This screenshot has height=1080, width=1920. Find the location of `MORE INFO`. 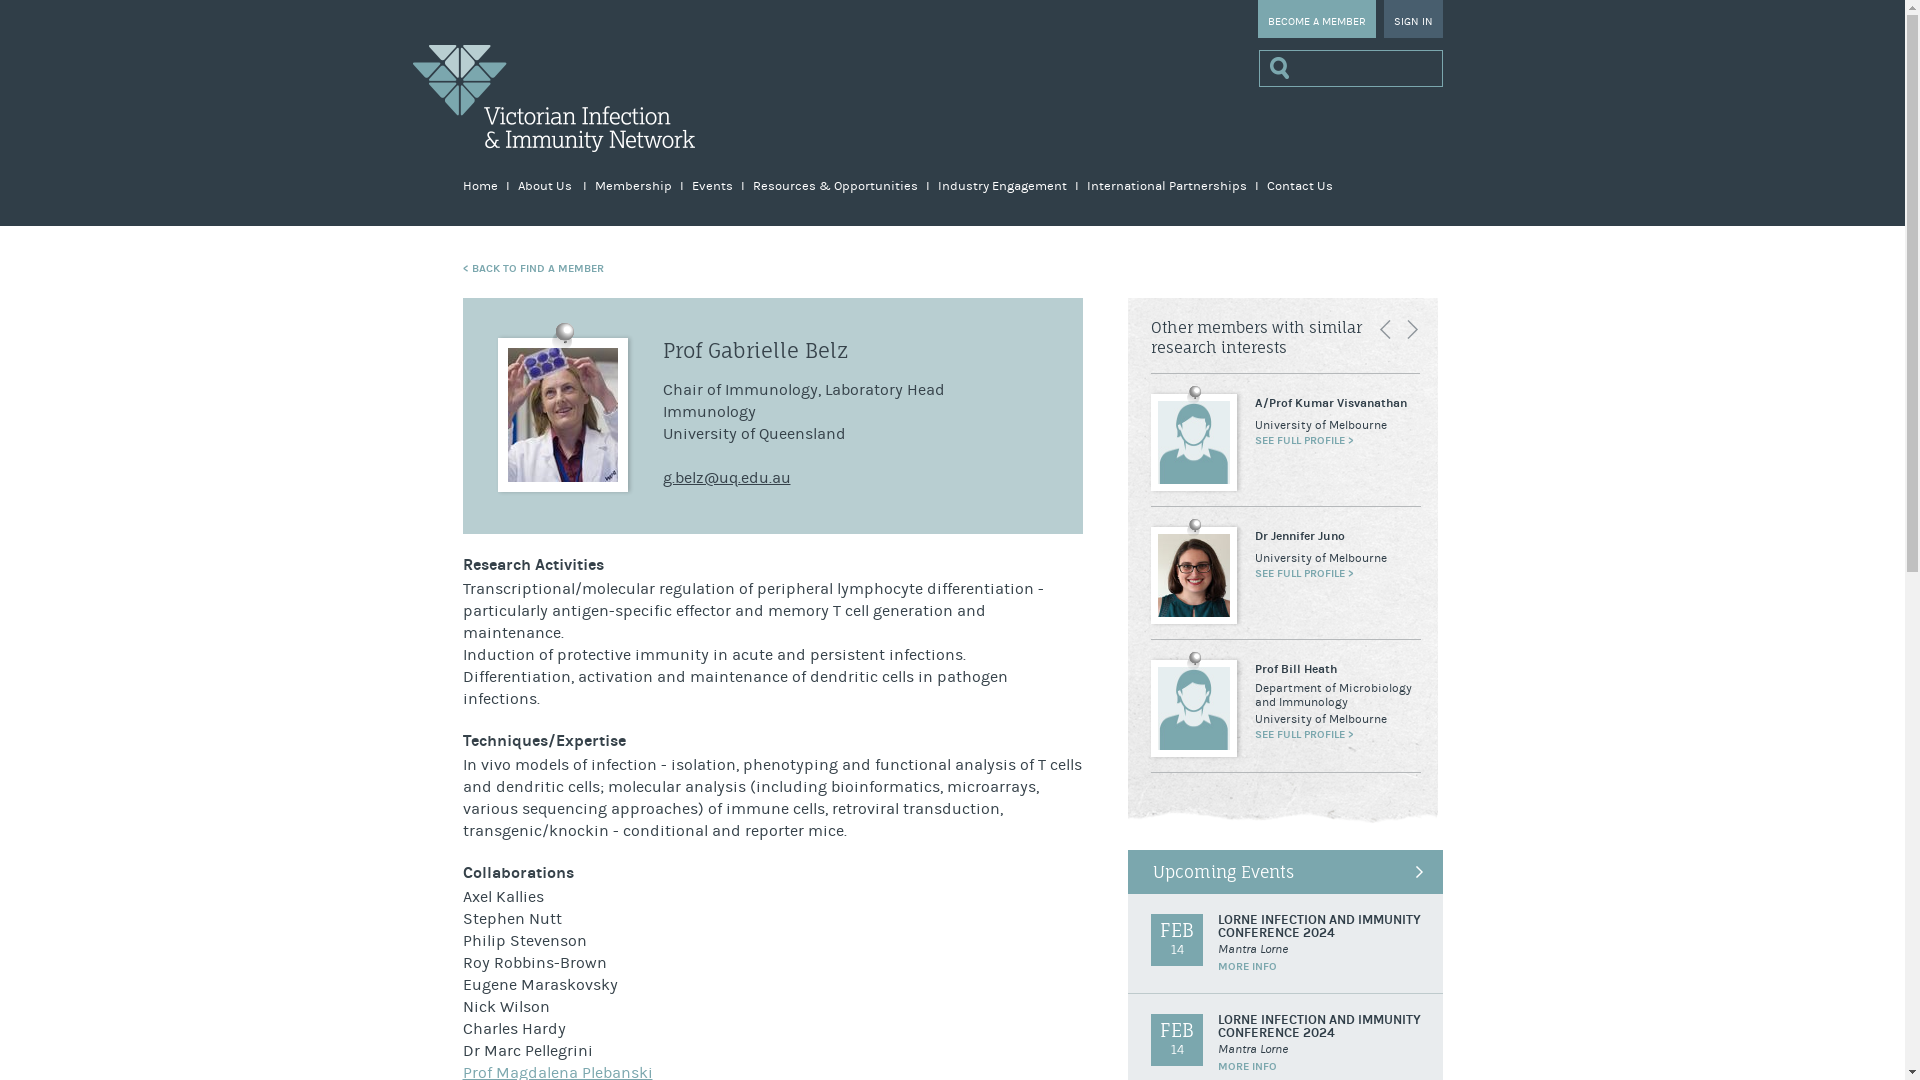

MORE INFO is located at coordinates (1248, 1066).